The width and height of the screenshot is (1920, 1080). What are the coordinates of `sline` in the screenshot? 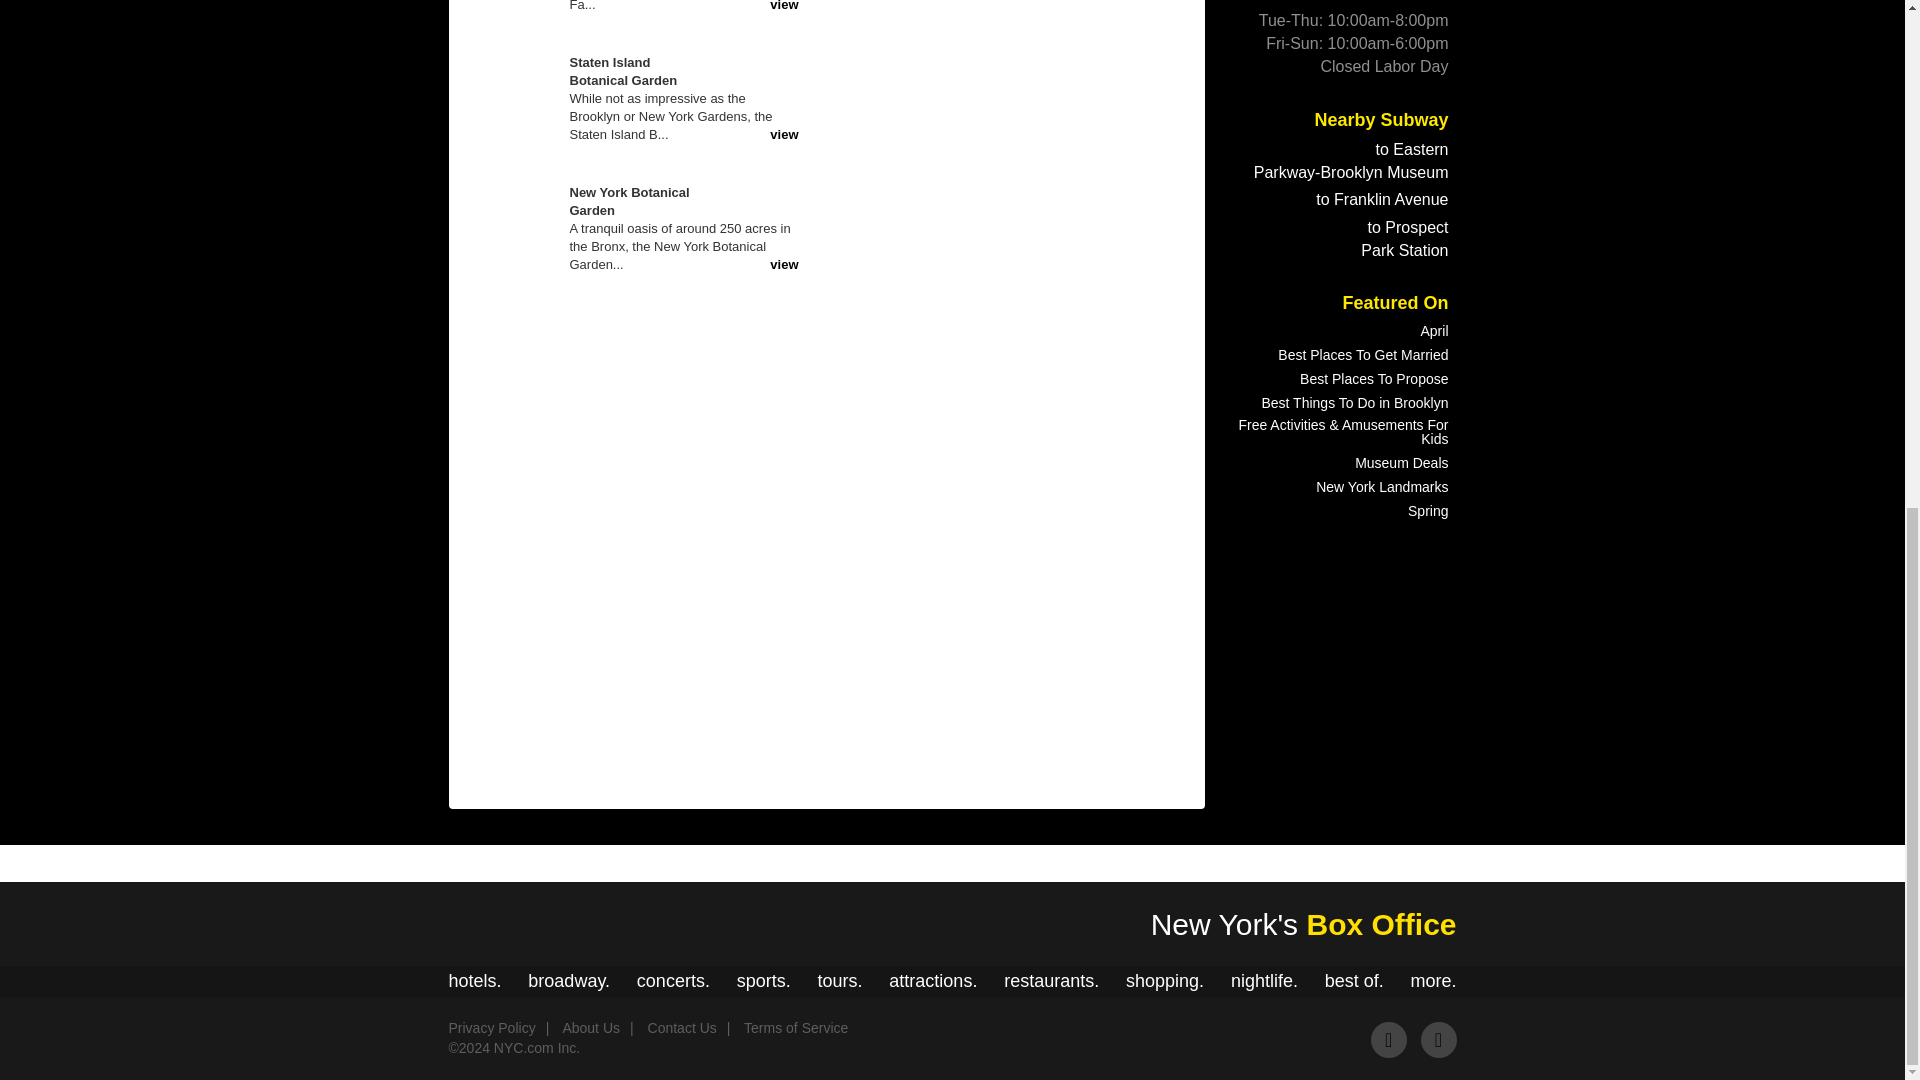 It's located at (1348, 228).